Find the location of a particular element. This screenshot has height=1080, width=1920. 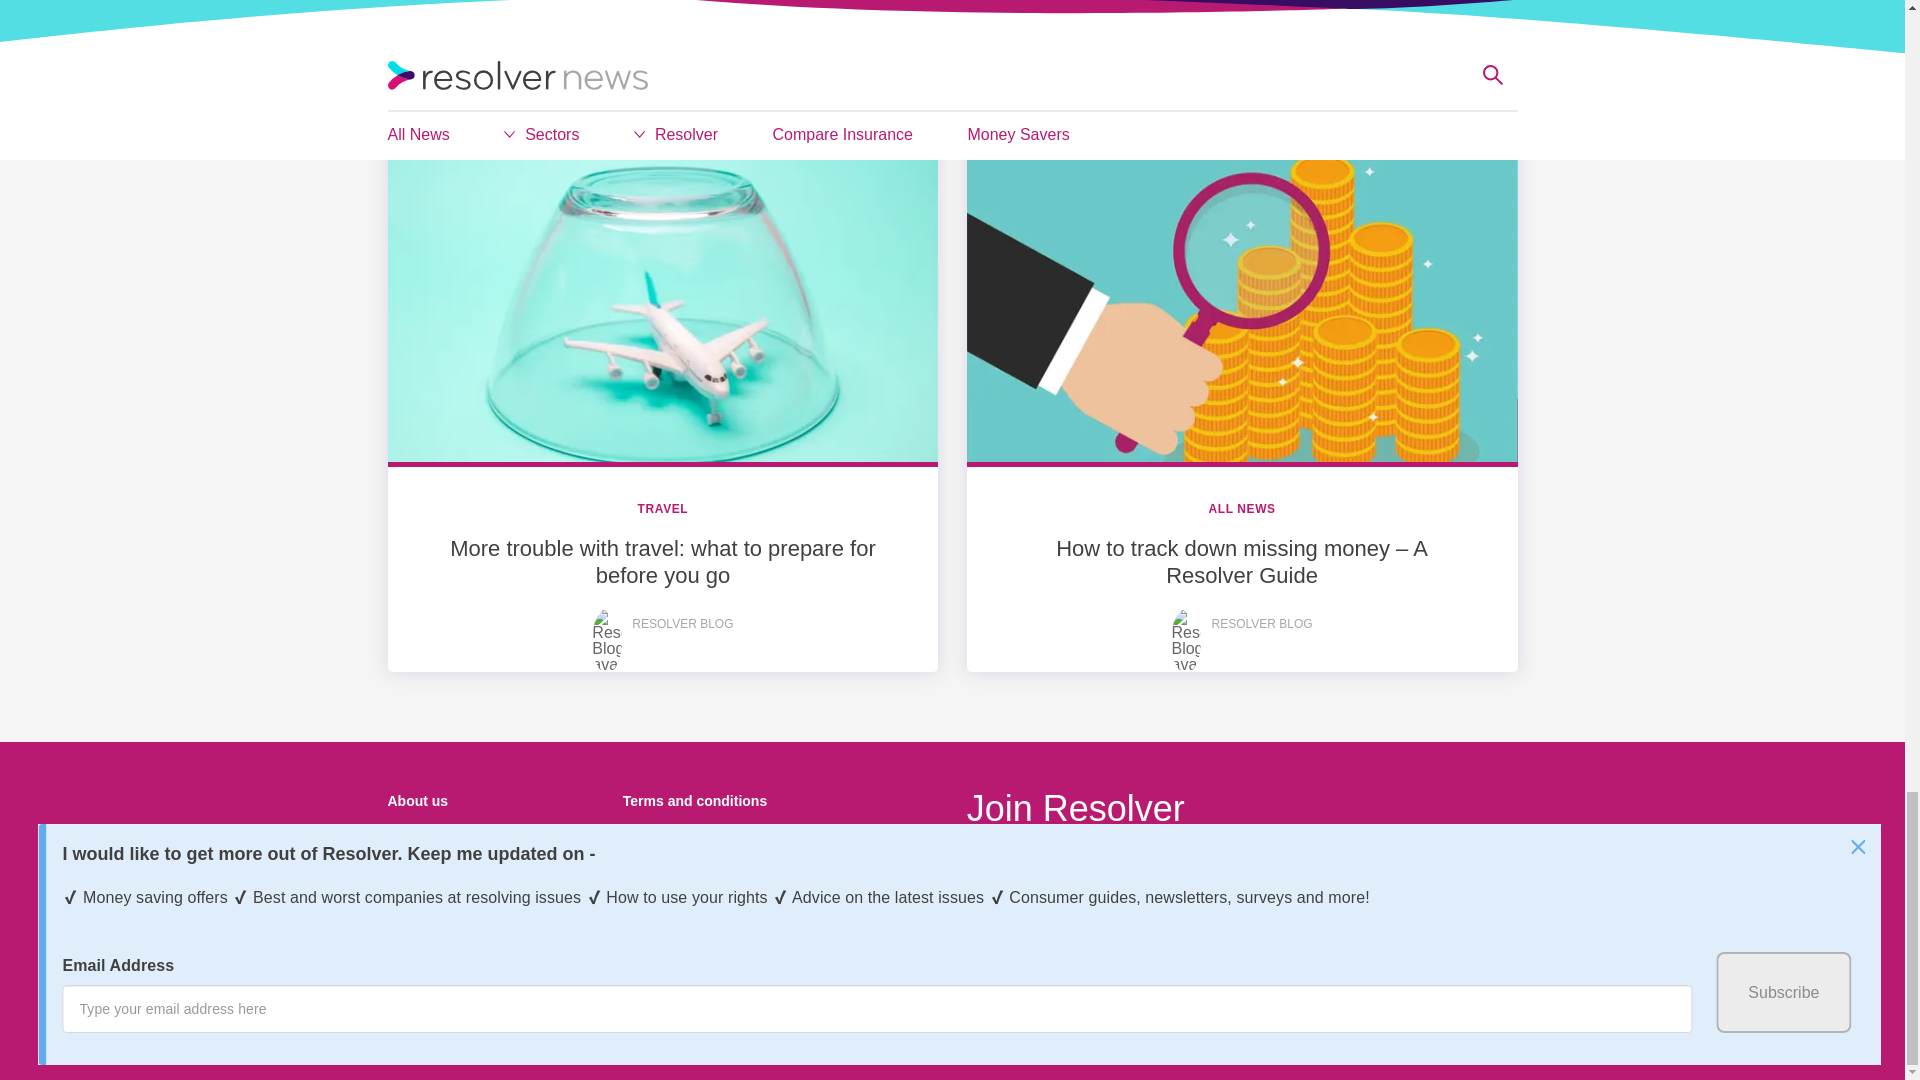

Are you a business? is located at coordinates (456, 932).